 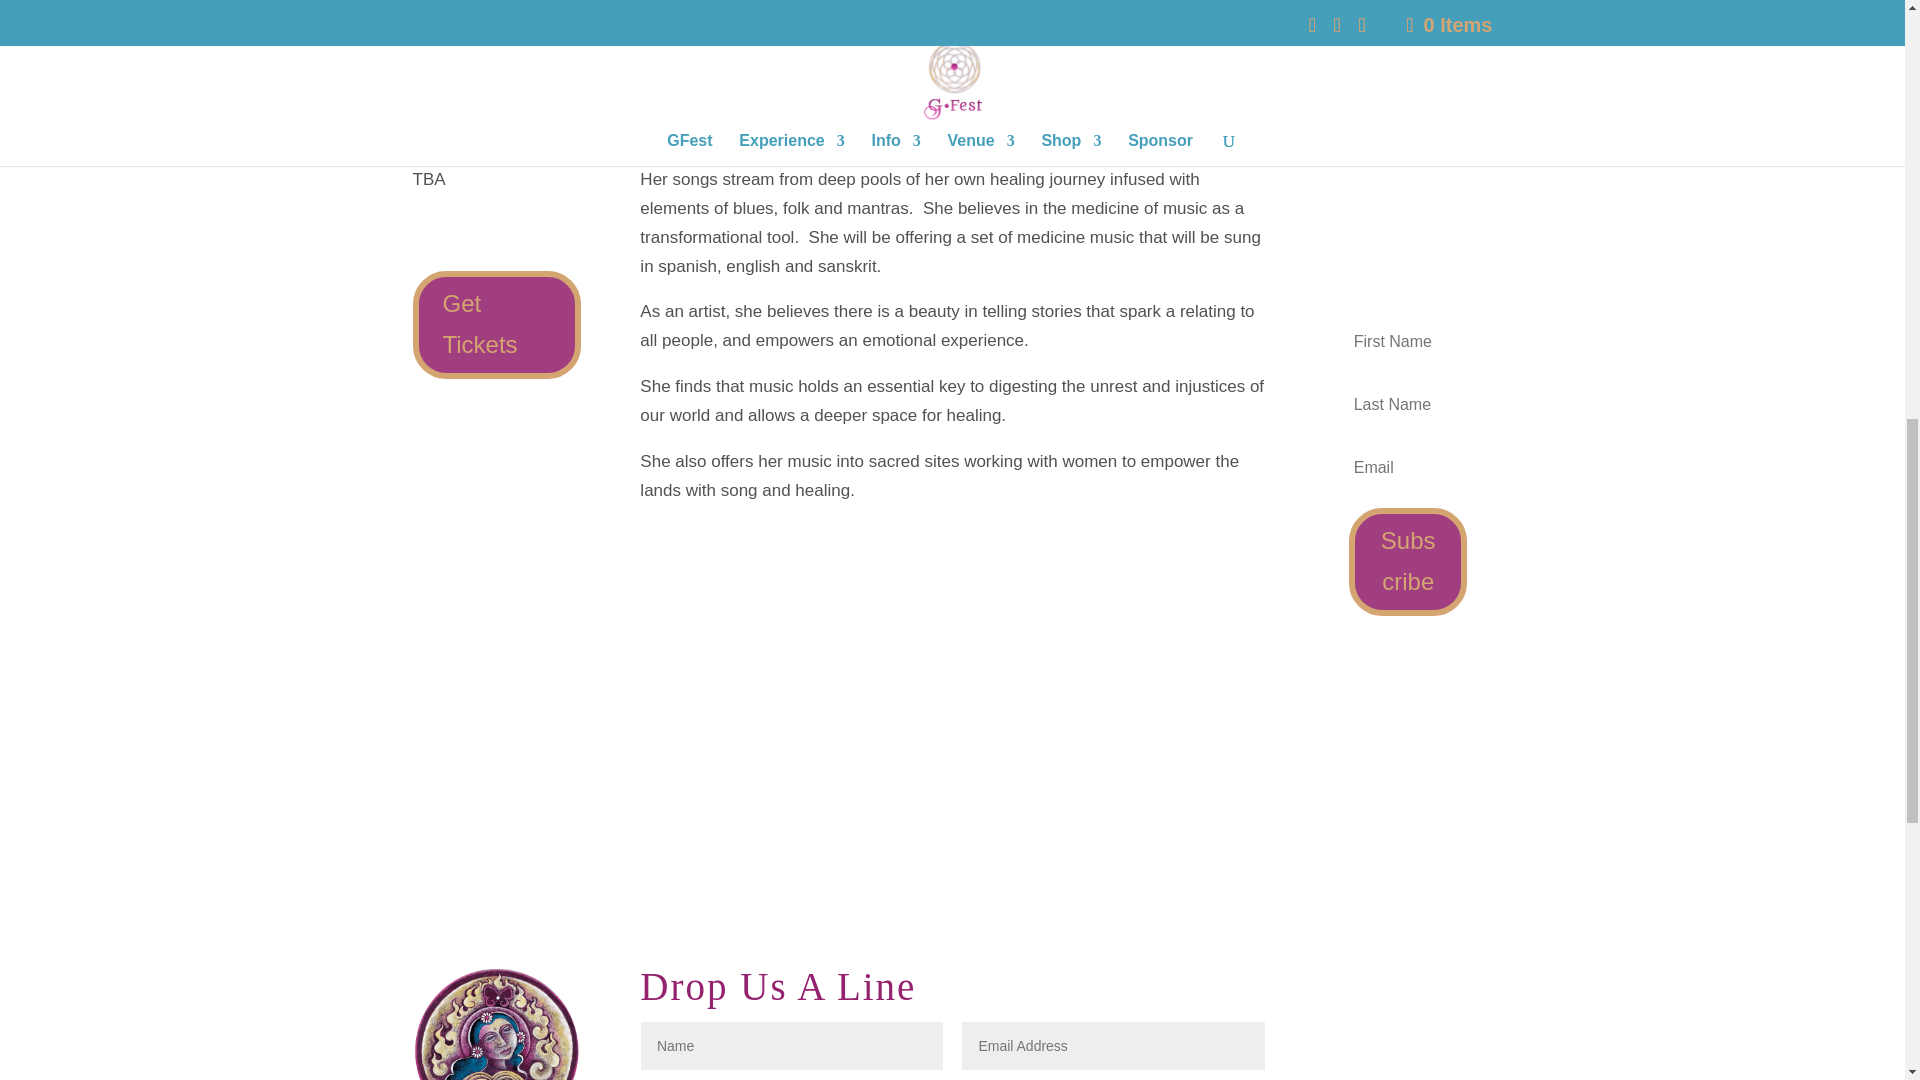 What do you see at coordinates (1408, 561) in the screenshot?
I see `Subscribe` at bounding box center [1408, 561].